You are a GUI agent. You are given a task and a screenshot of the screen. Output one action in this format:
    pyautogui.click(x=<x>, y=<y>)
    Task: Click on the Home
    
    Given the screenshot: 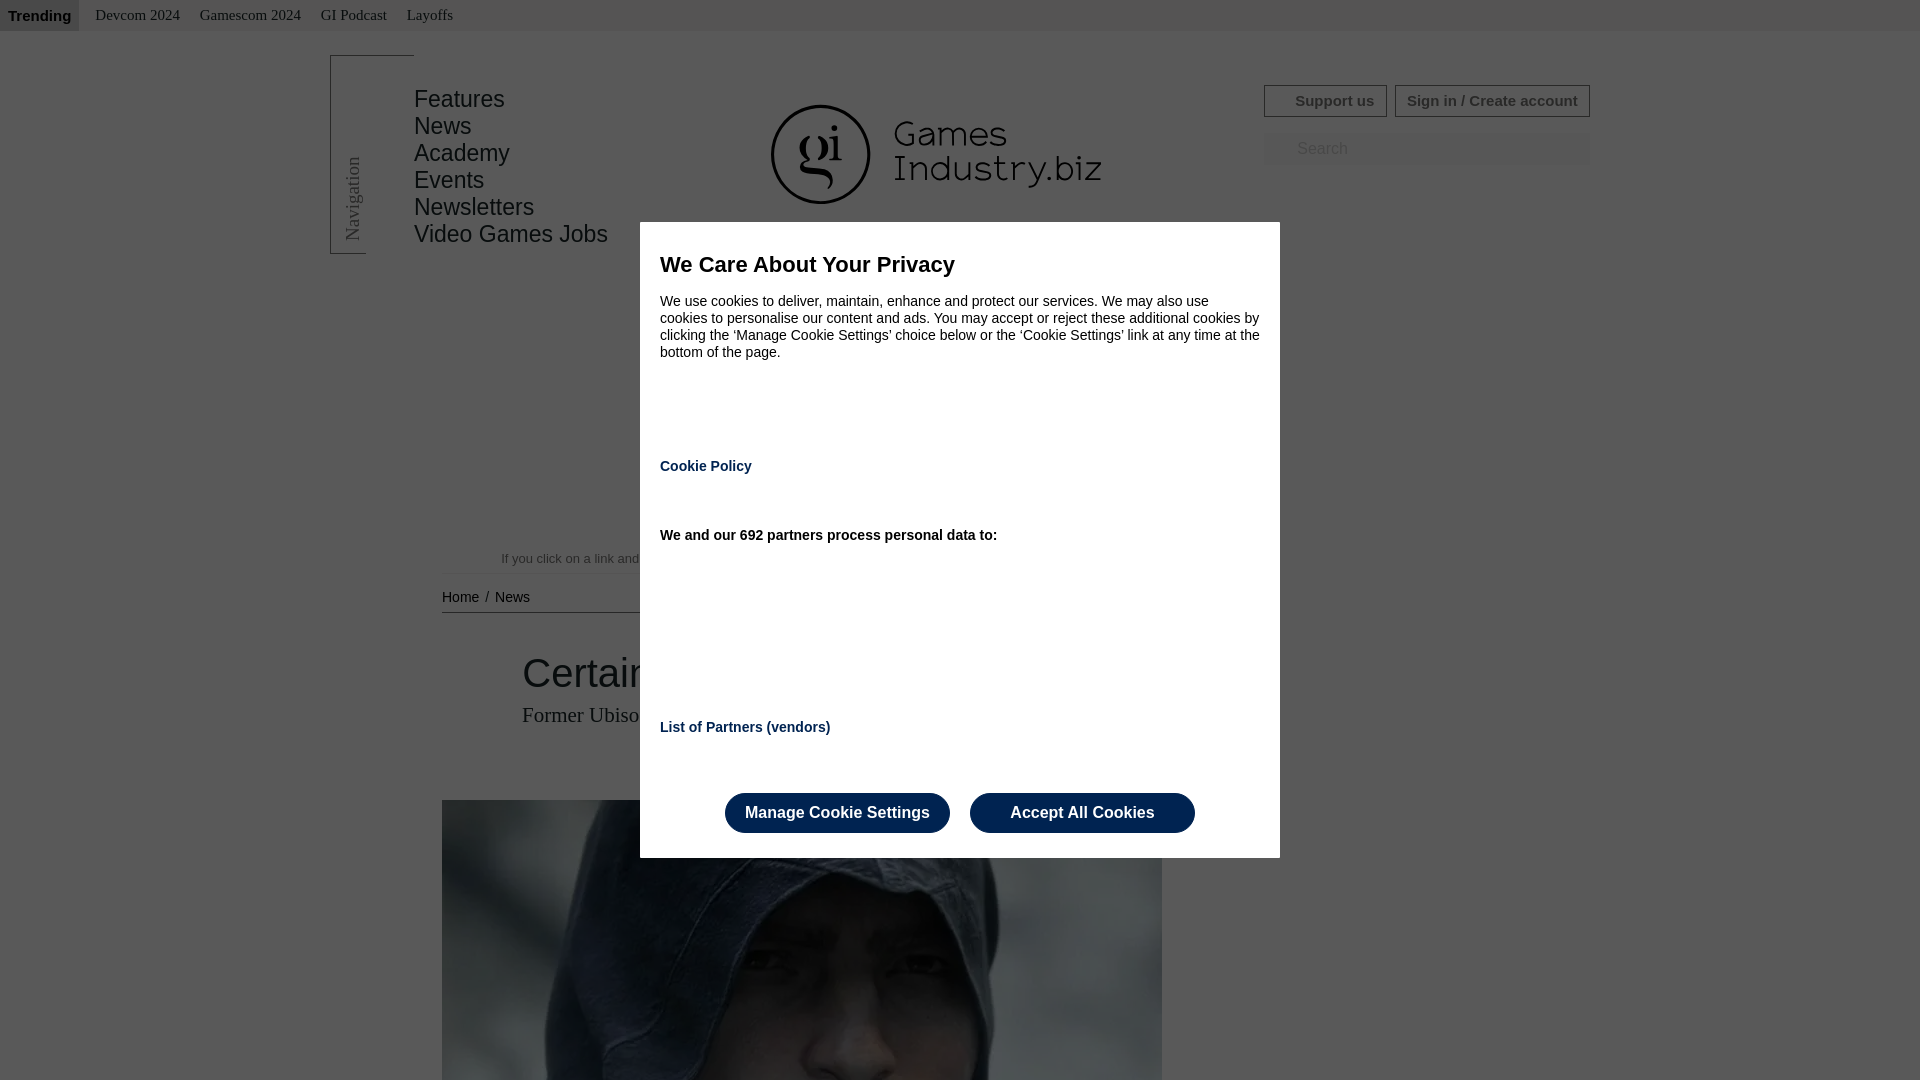 What is the action you would take?
    pyautogui.click(x=462, y=596)
    